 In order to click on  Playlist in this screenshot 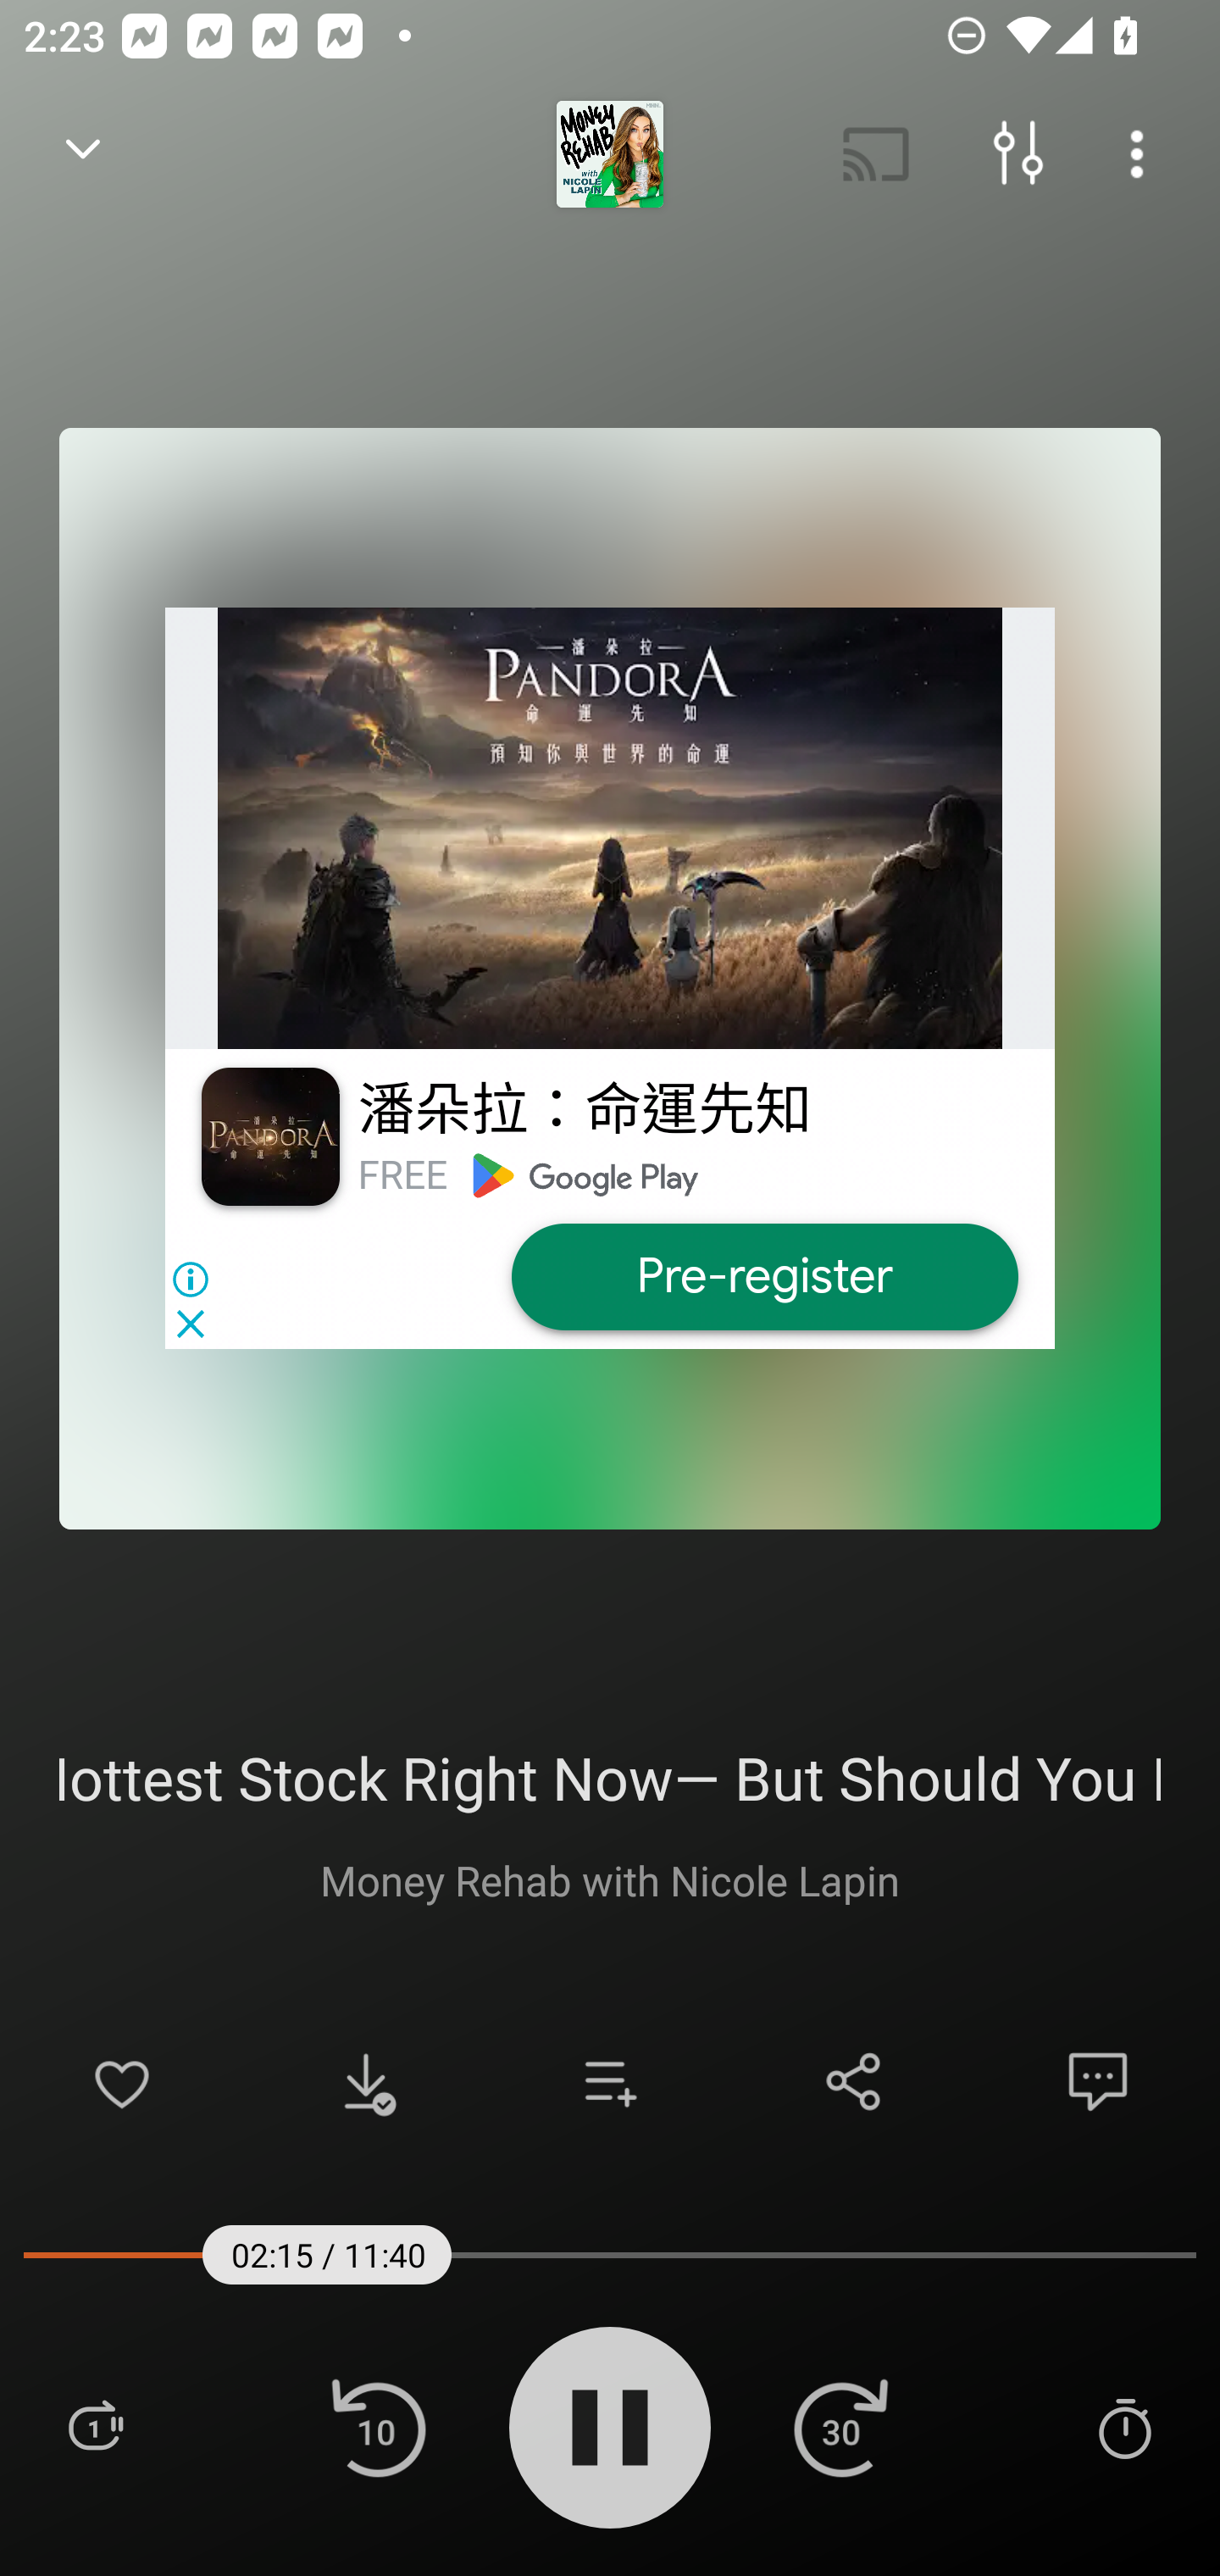, I will do `click(95, 2427)`.